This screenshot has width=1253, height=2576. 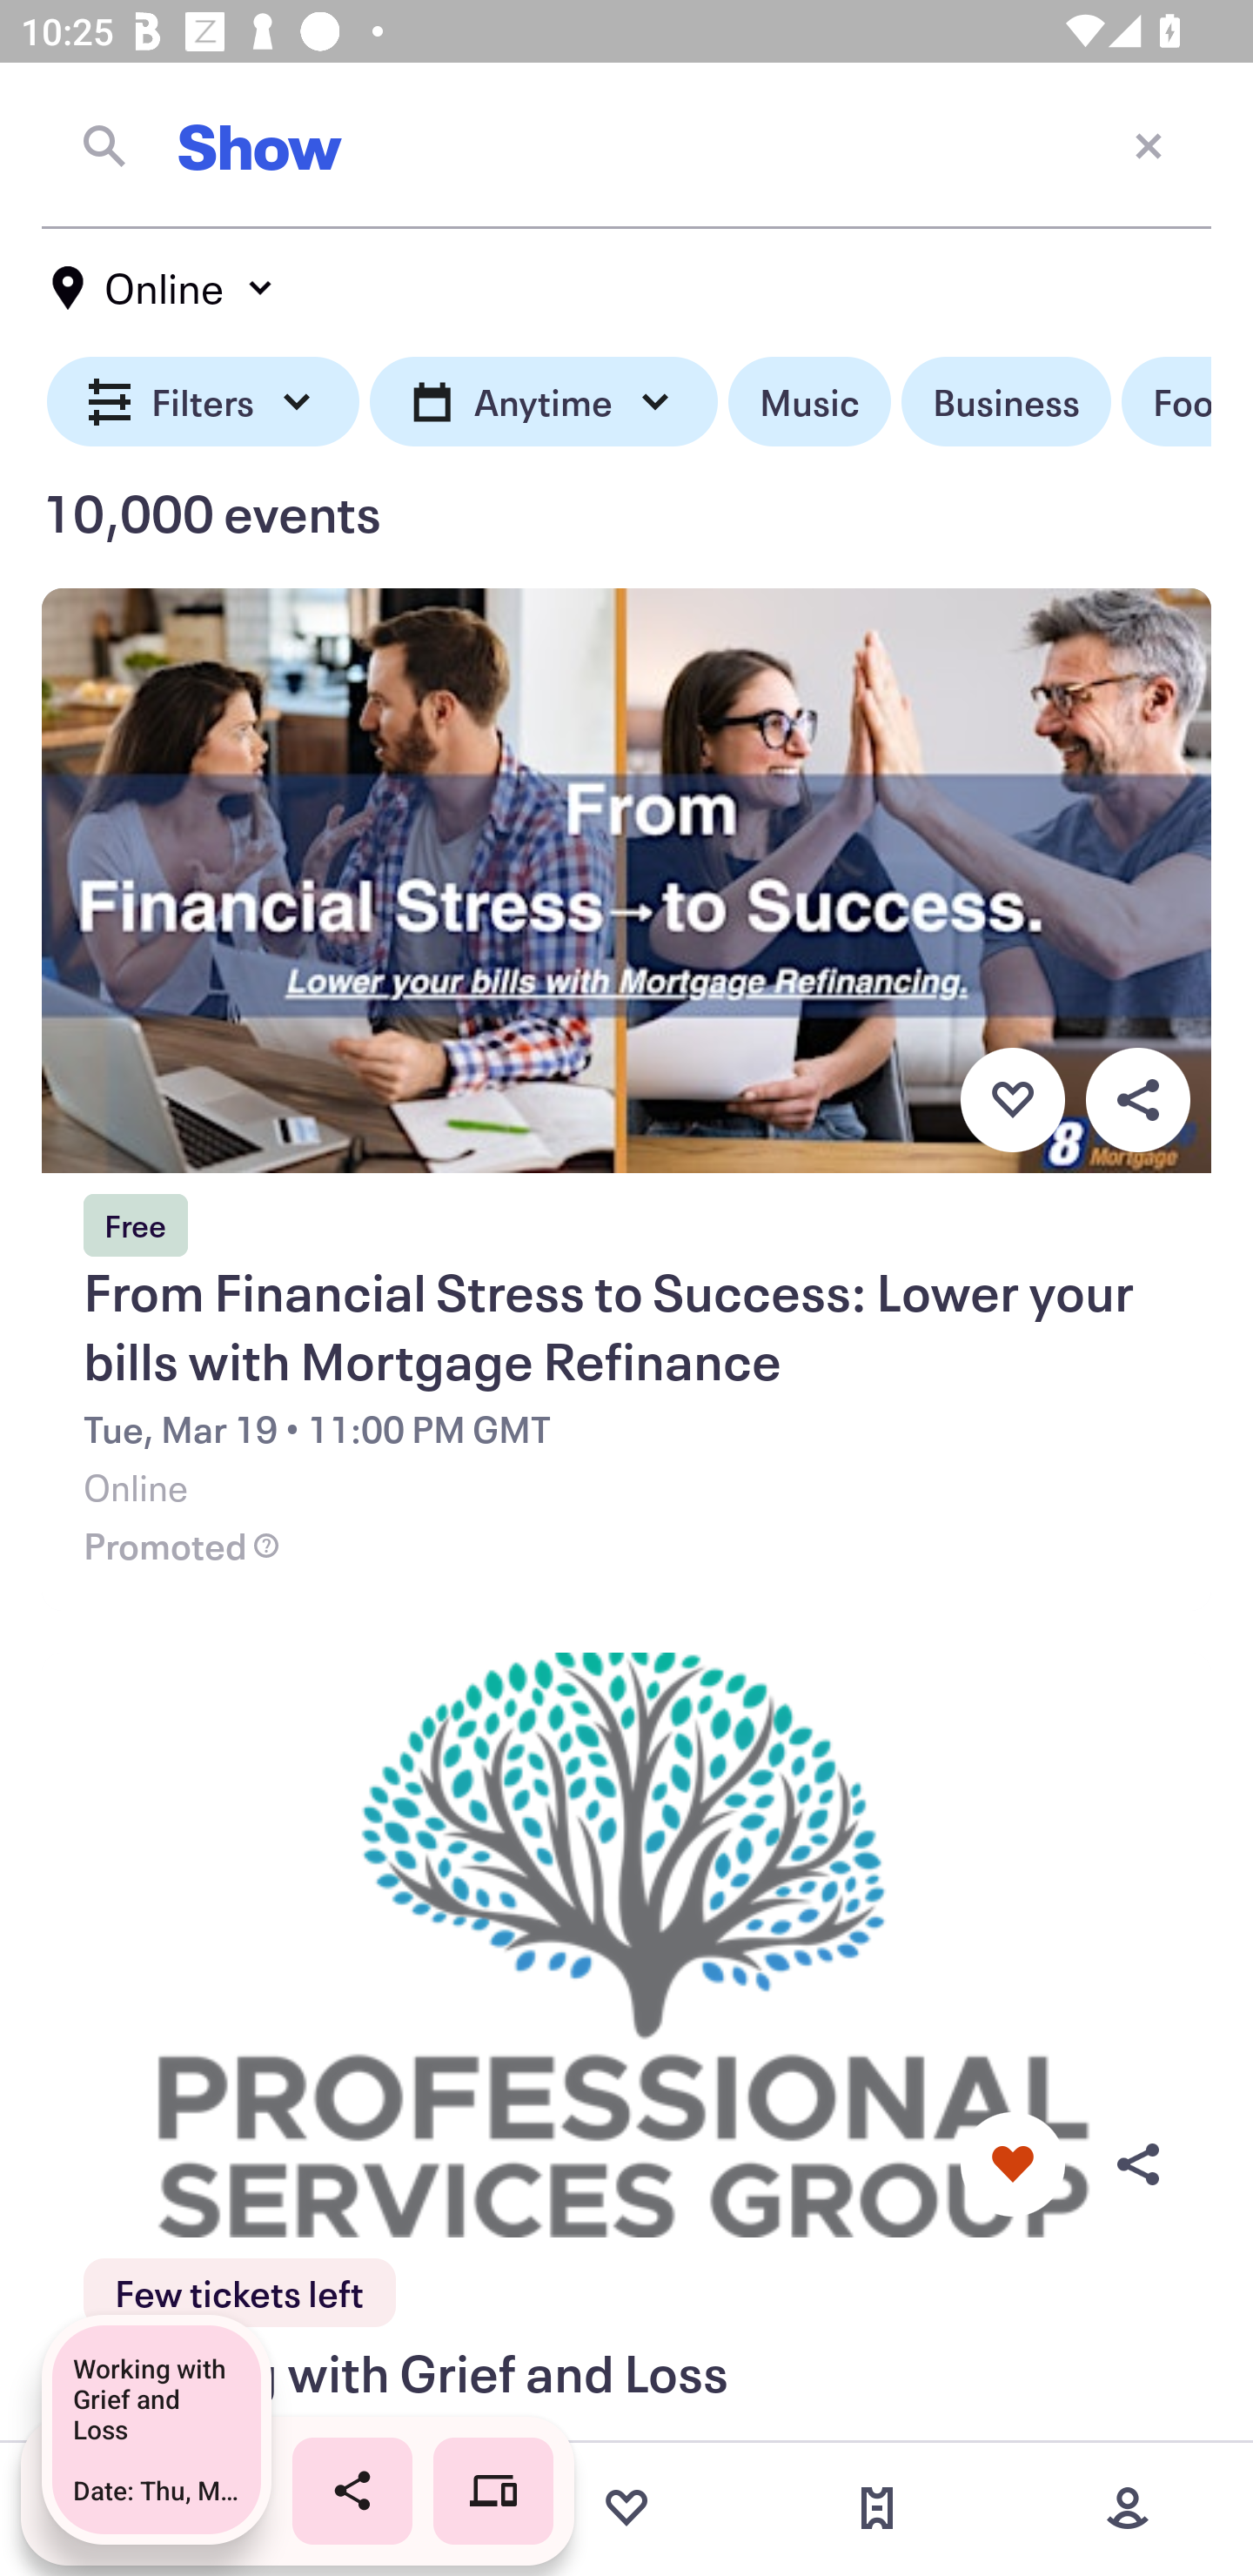 I want to click on Show Close current screen, so click(x=626, y=145).